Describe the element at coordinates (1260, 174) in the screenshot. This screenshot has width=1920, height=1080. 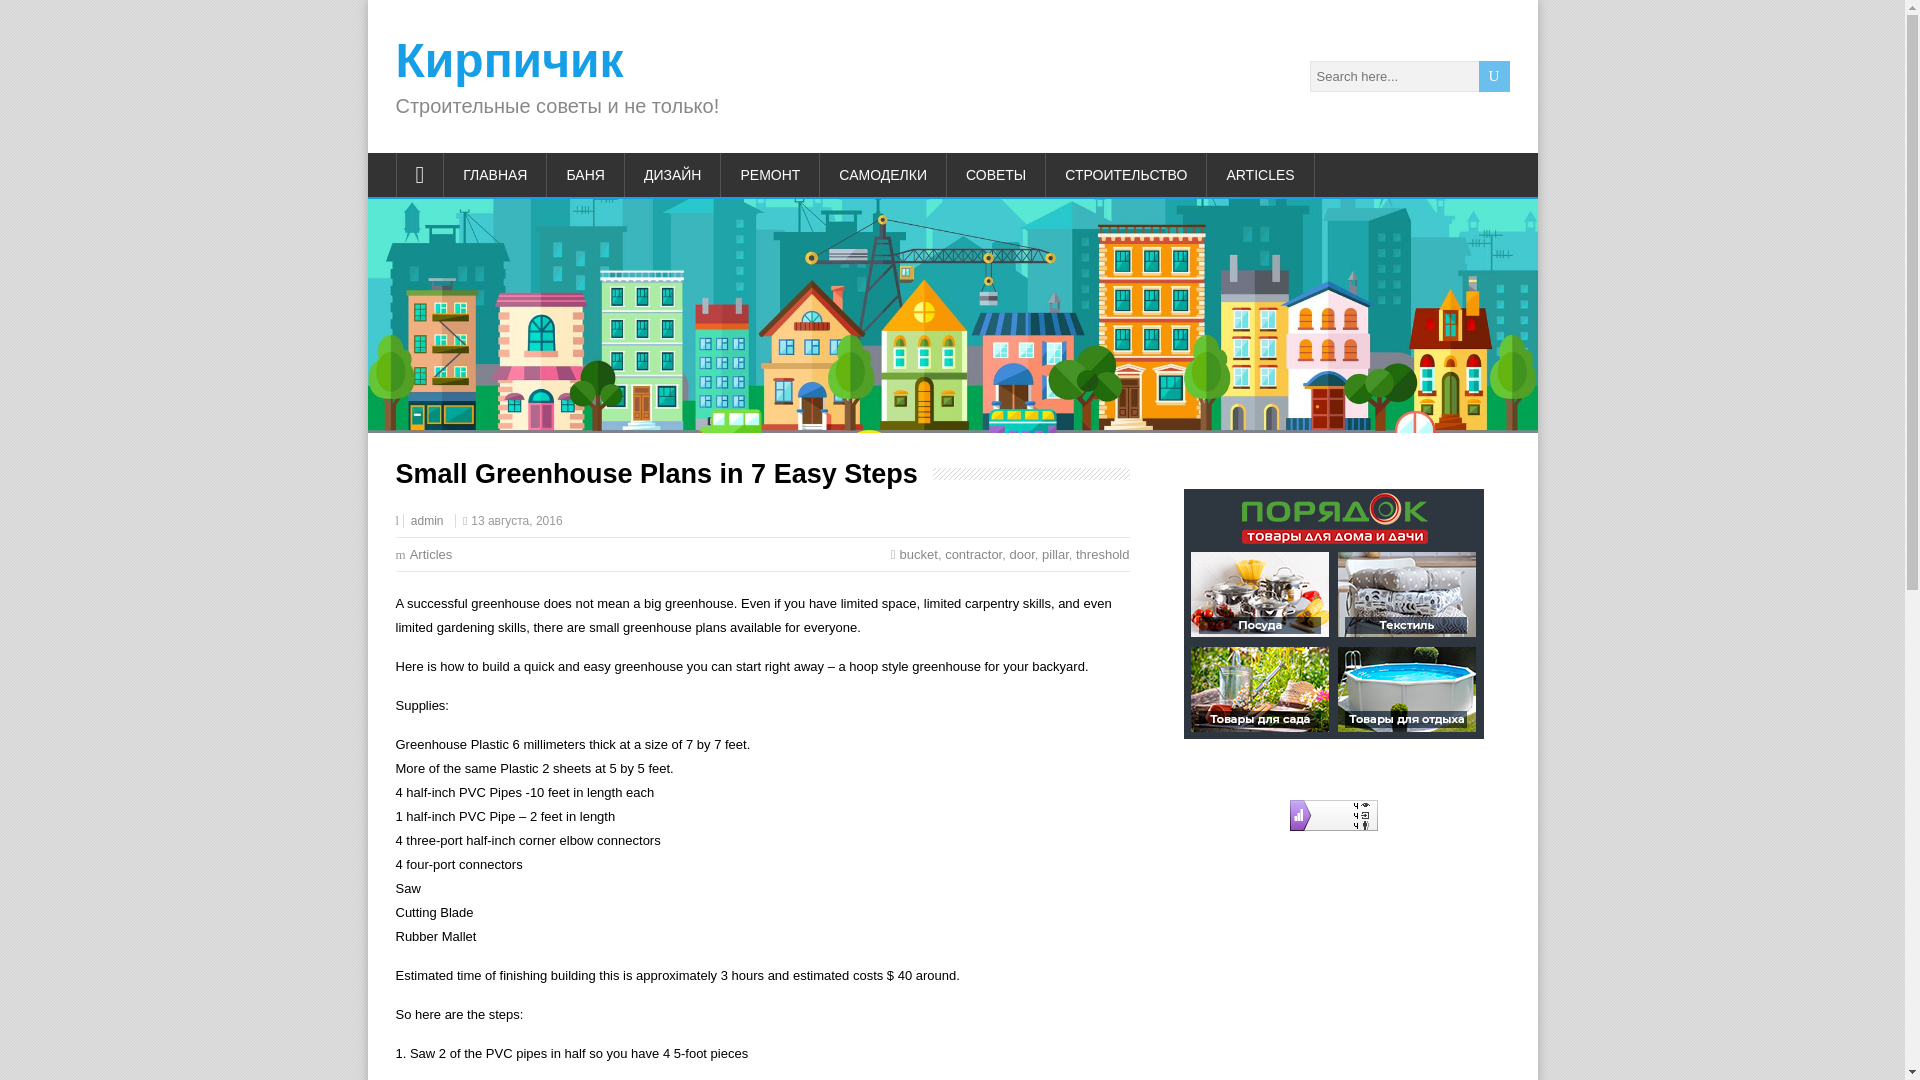
I see `ARTICLES` at that location.